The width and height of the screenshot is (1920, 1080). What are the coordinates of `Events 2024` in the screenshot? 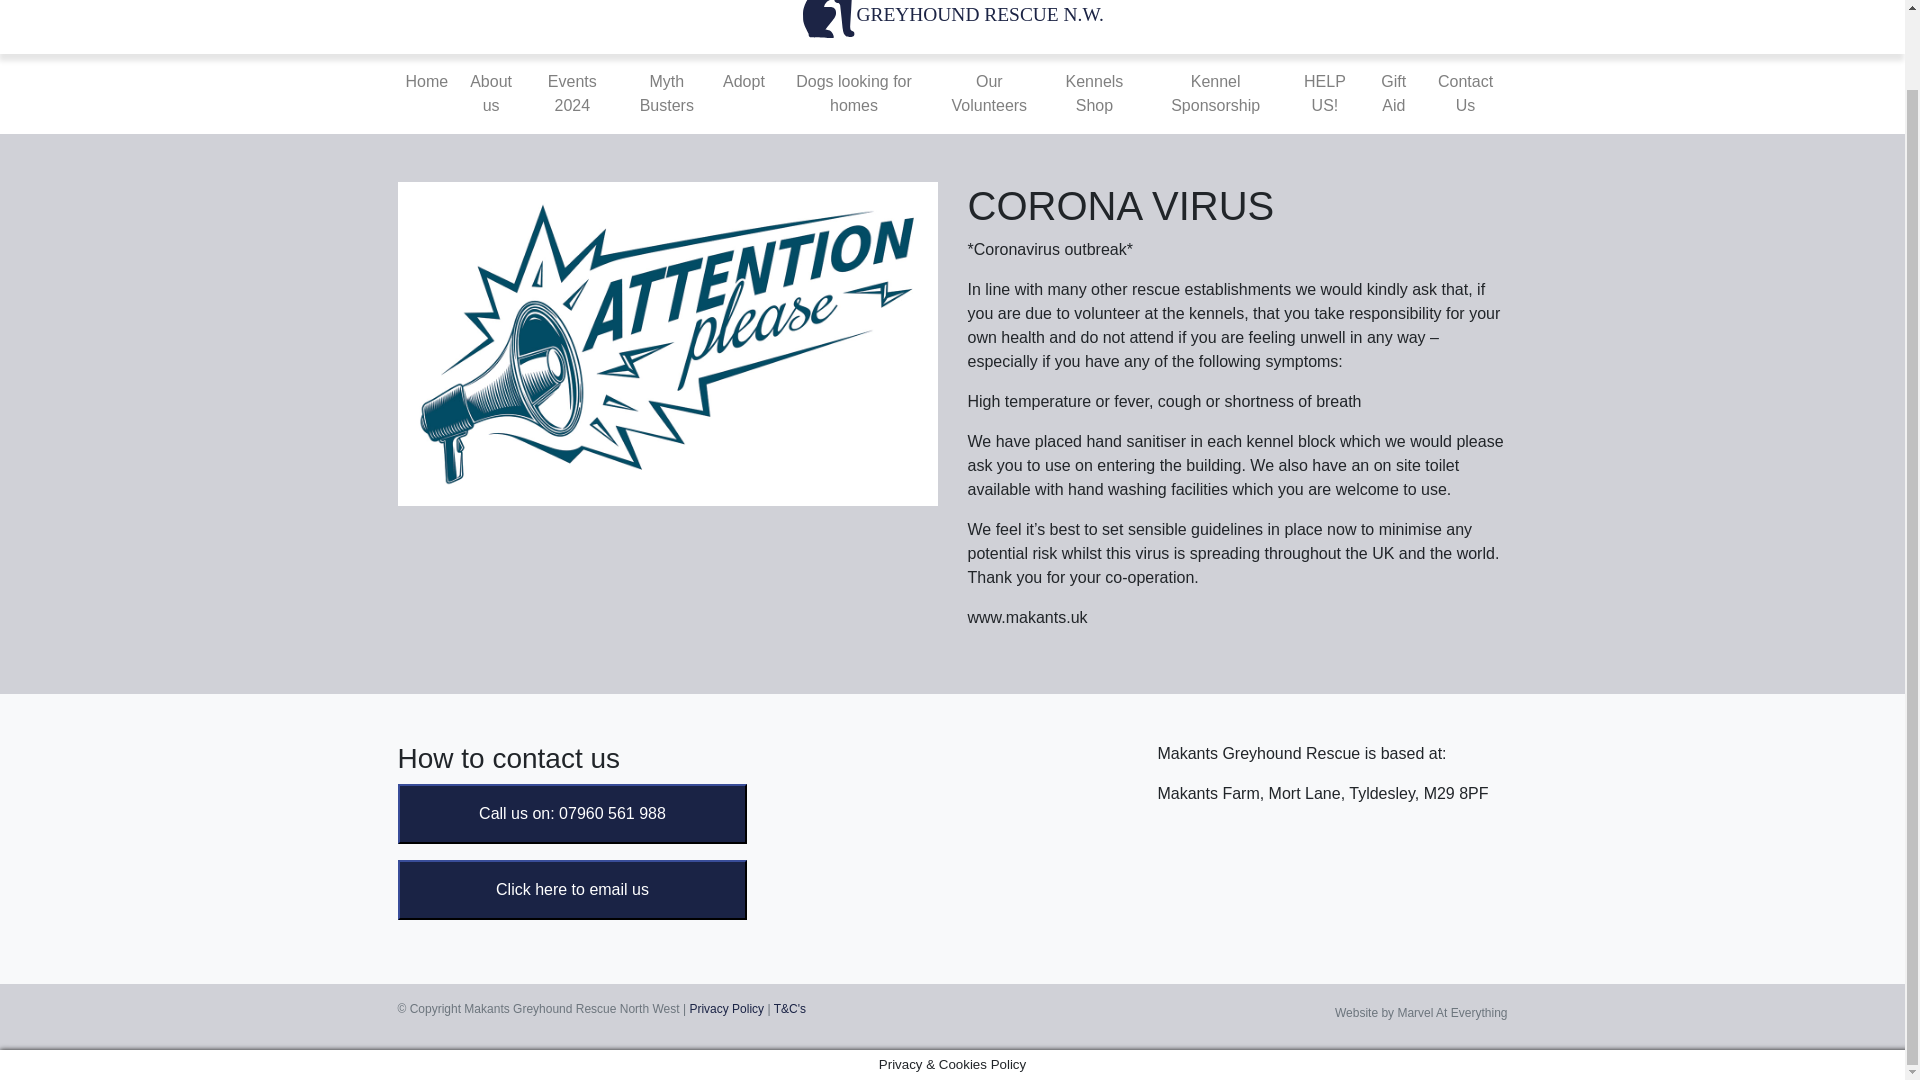 It's located at (572, 94).